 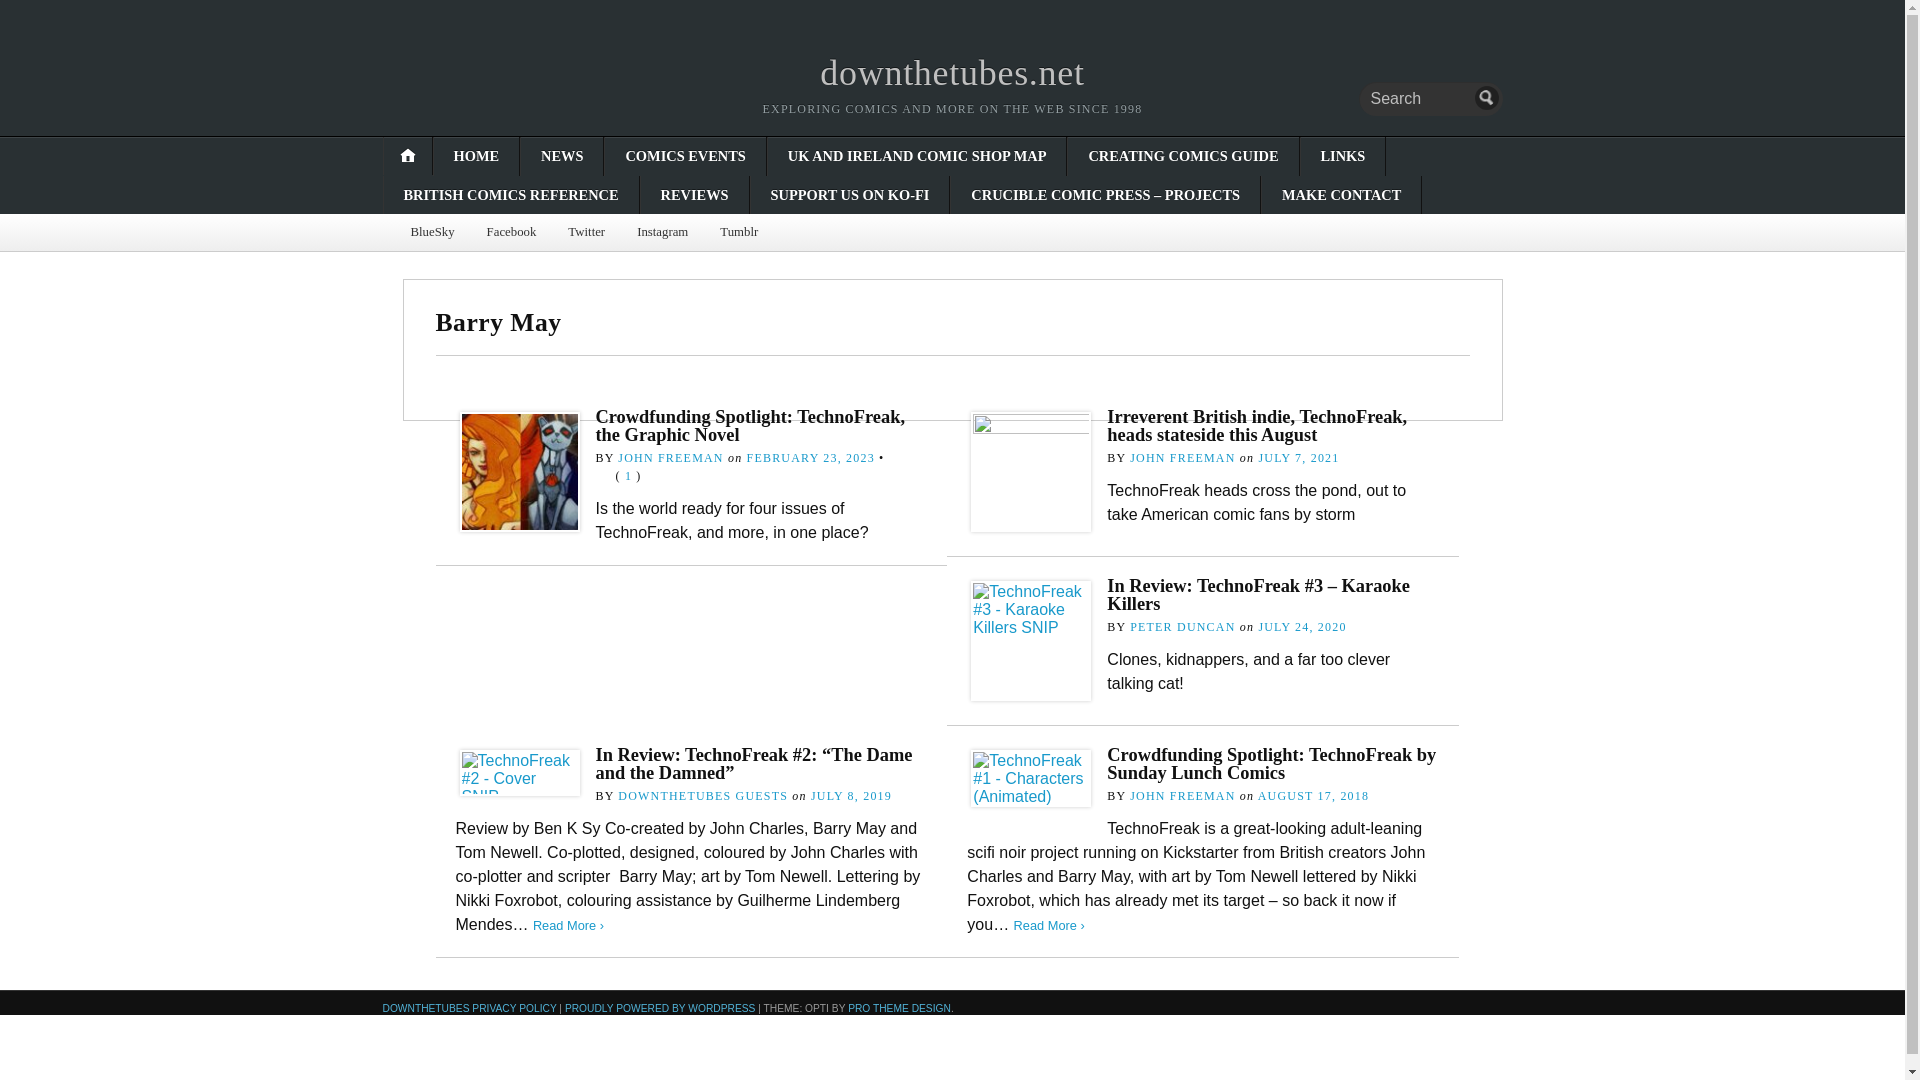 What do you see at coordinates (1298, 458) in the screenshot?
I see `11:16 pm` at bounding box center [1298, 458].